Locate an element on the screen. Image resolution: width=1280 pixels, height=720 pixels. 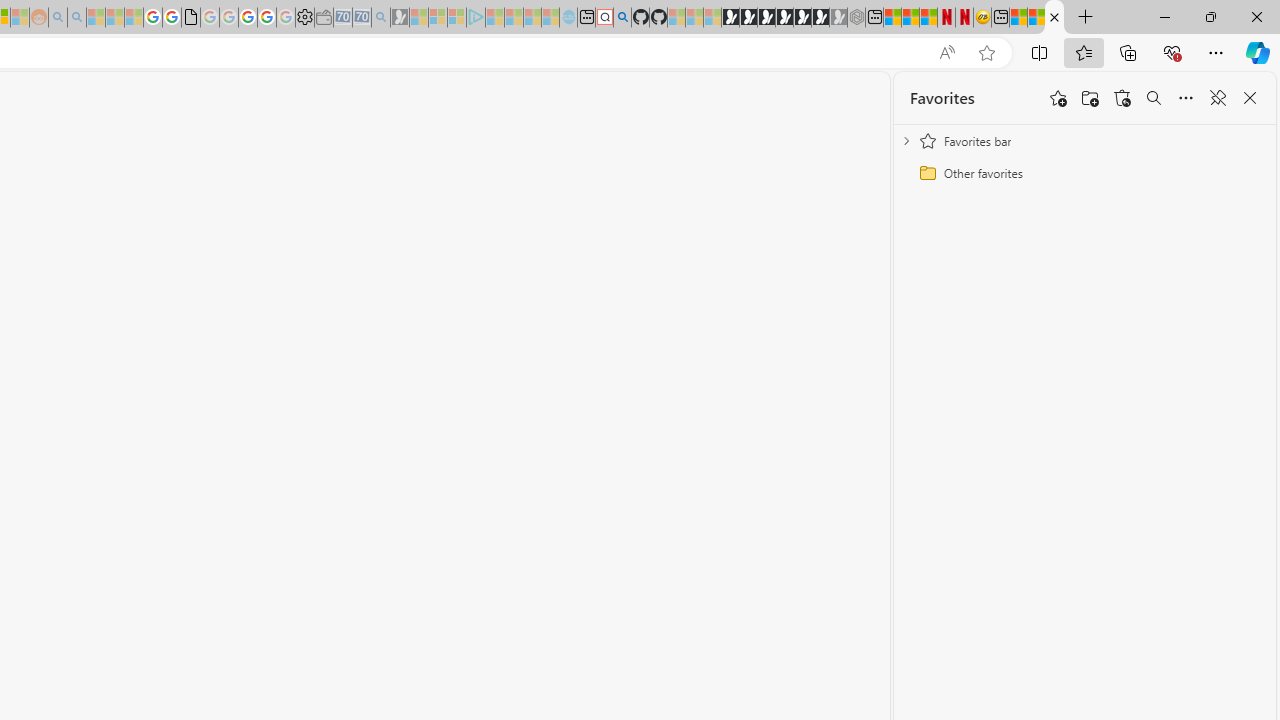
Favorites is located at coordinates (1054, 18).